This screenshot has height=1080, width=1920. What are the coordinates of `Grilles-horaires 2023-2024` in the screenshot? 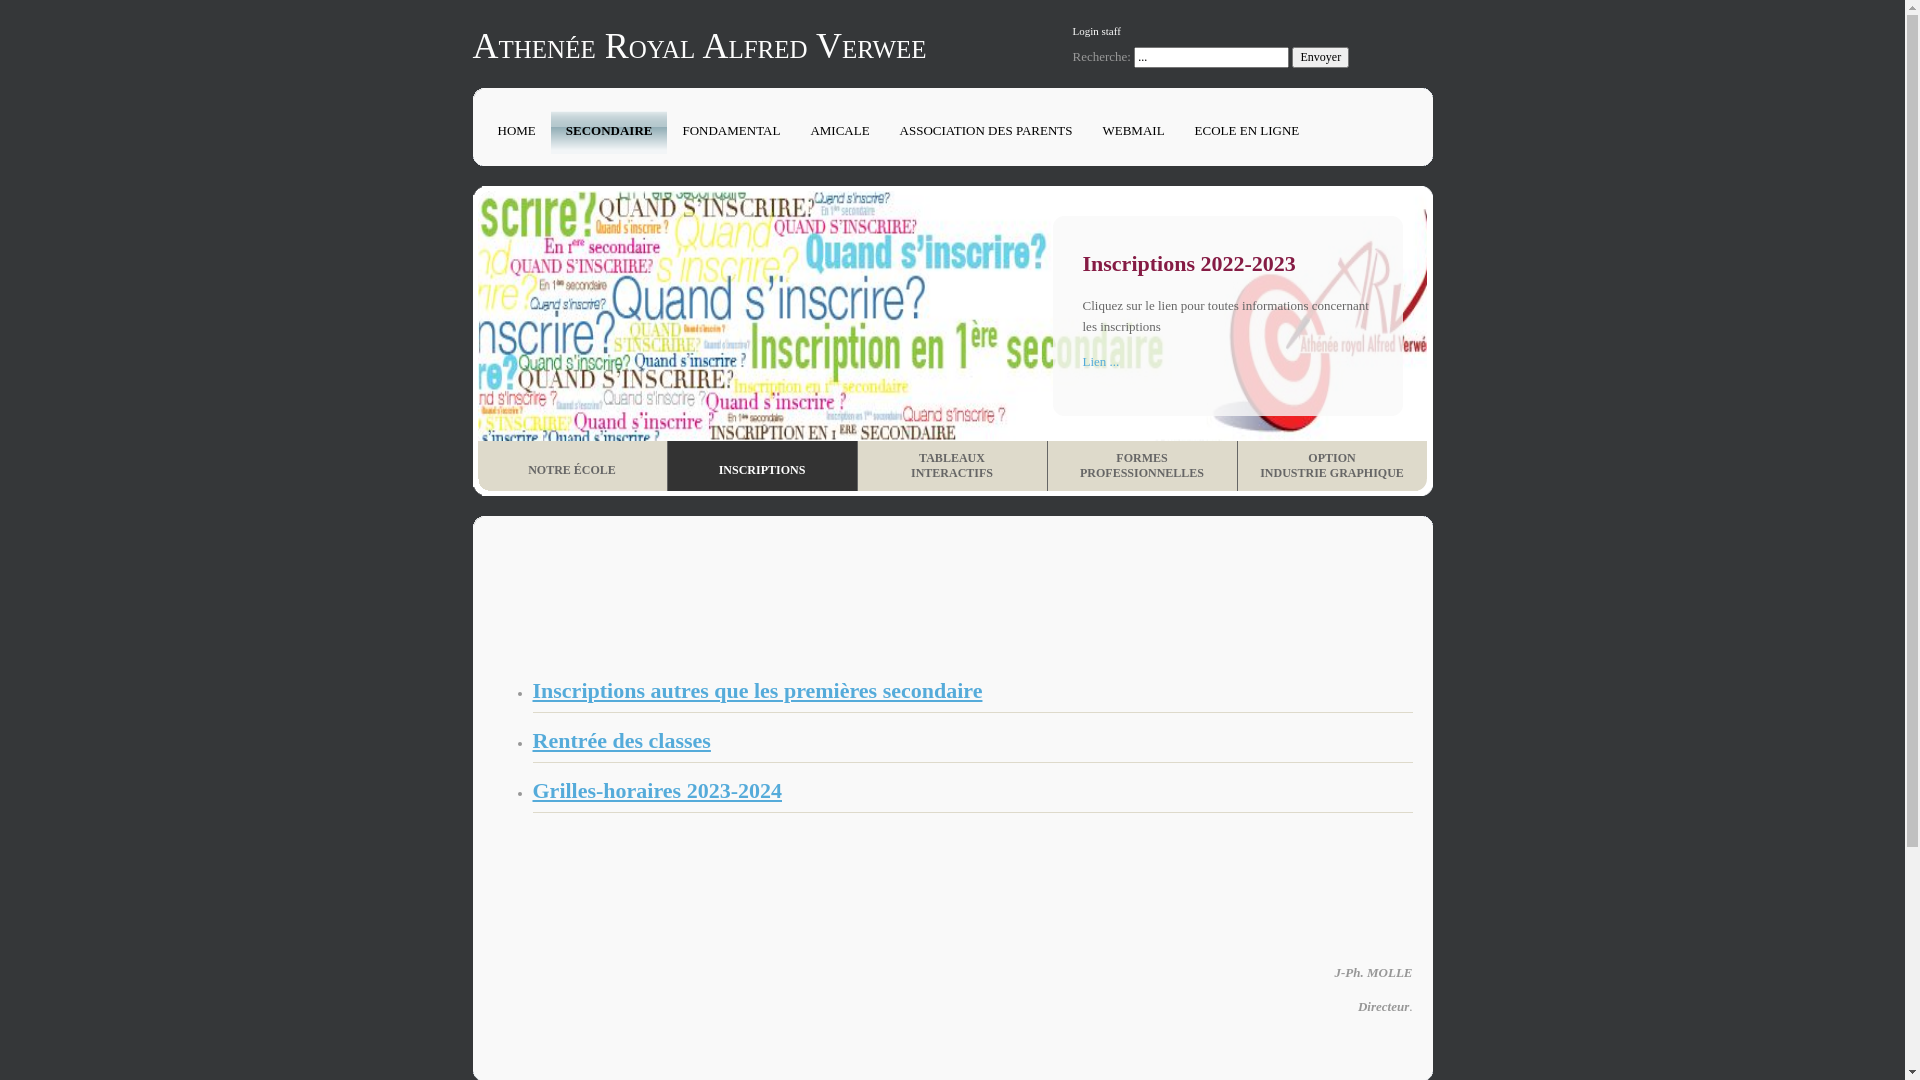 It's located at (657, 790).